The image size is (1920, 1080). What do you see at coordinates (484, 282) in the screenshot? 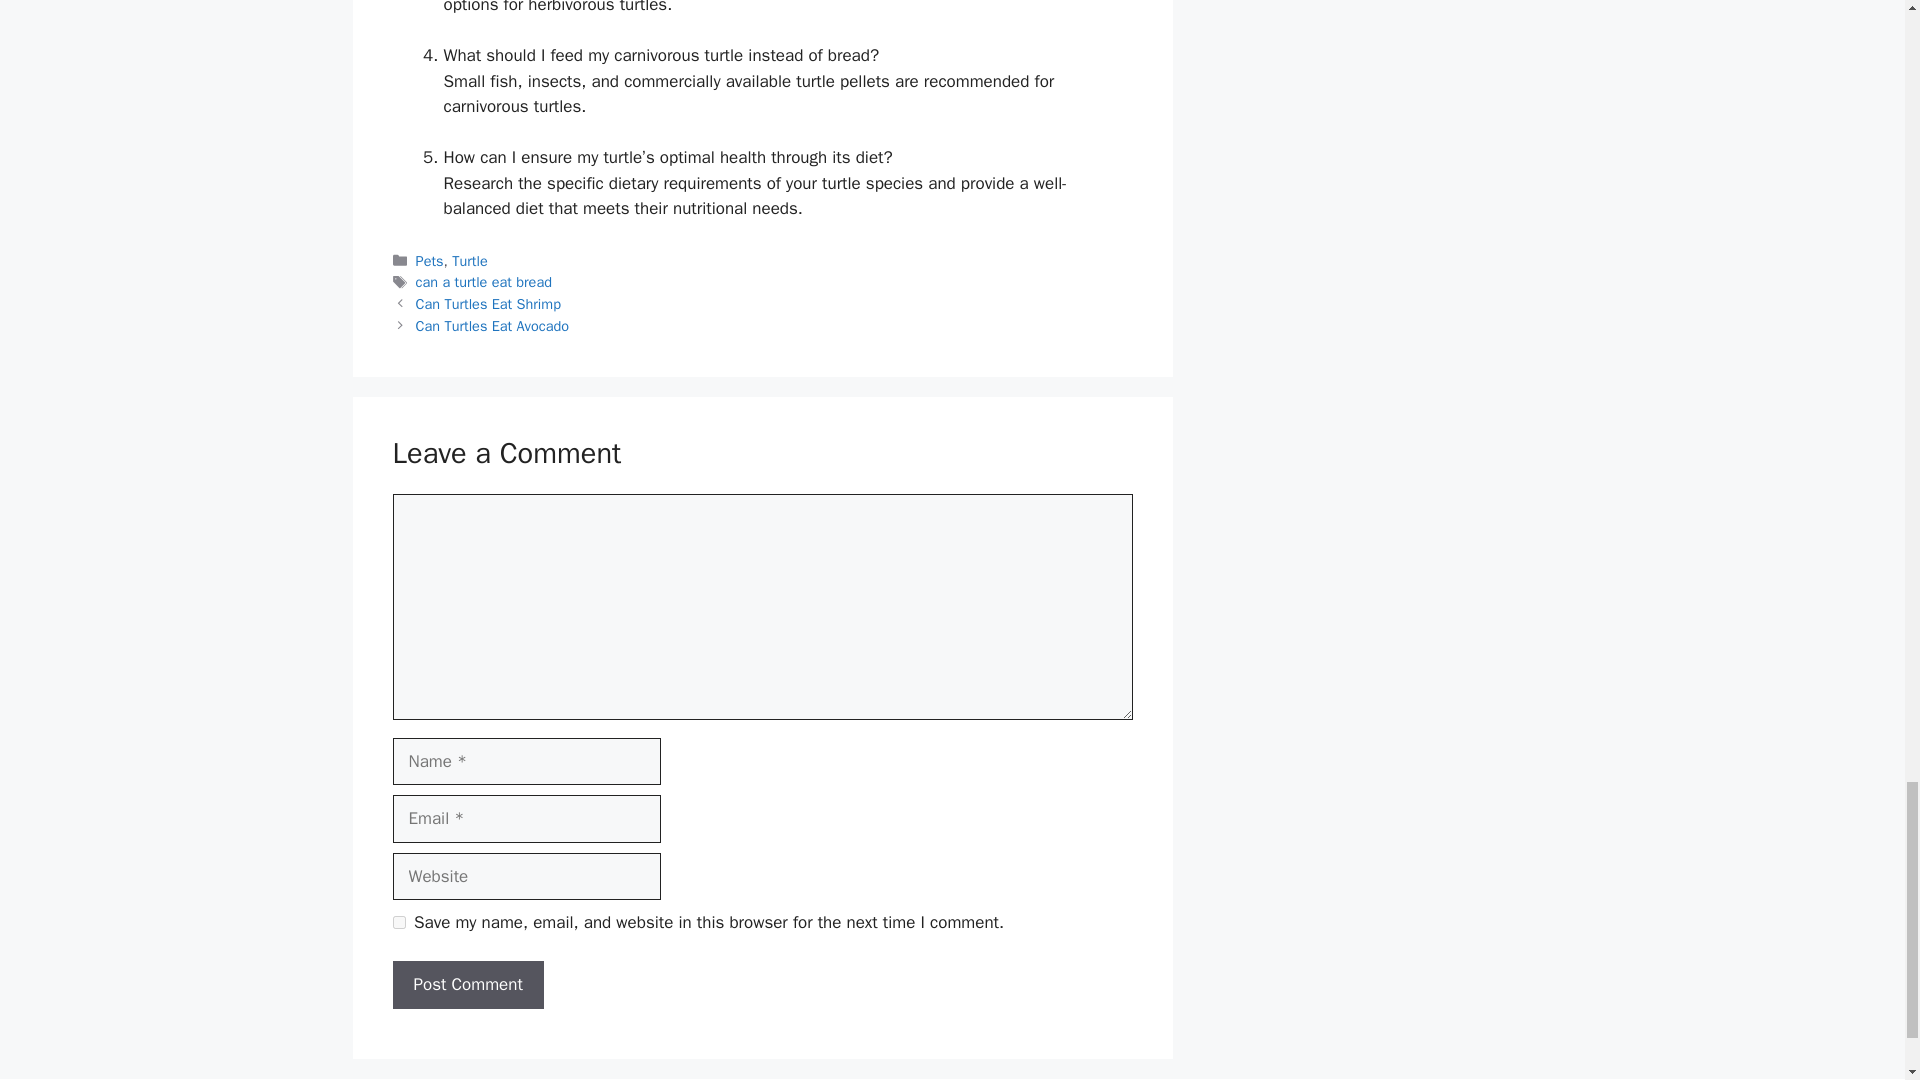
I see `can a turtle eat bread` at bounding box center [484, 282].